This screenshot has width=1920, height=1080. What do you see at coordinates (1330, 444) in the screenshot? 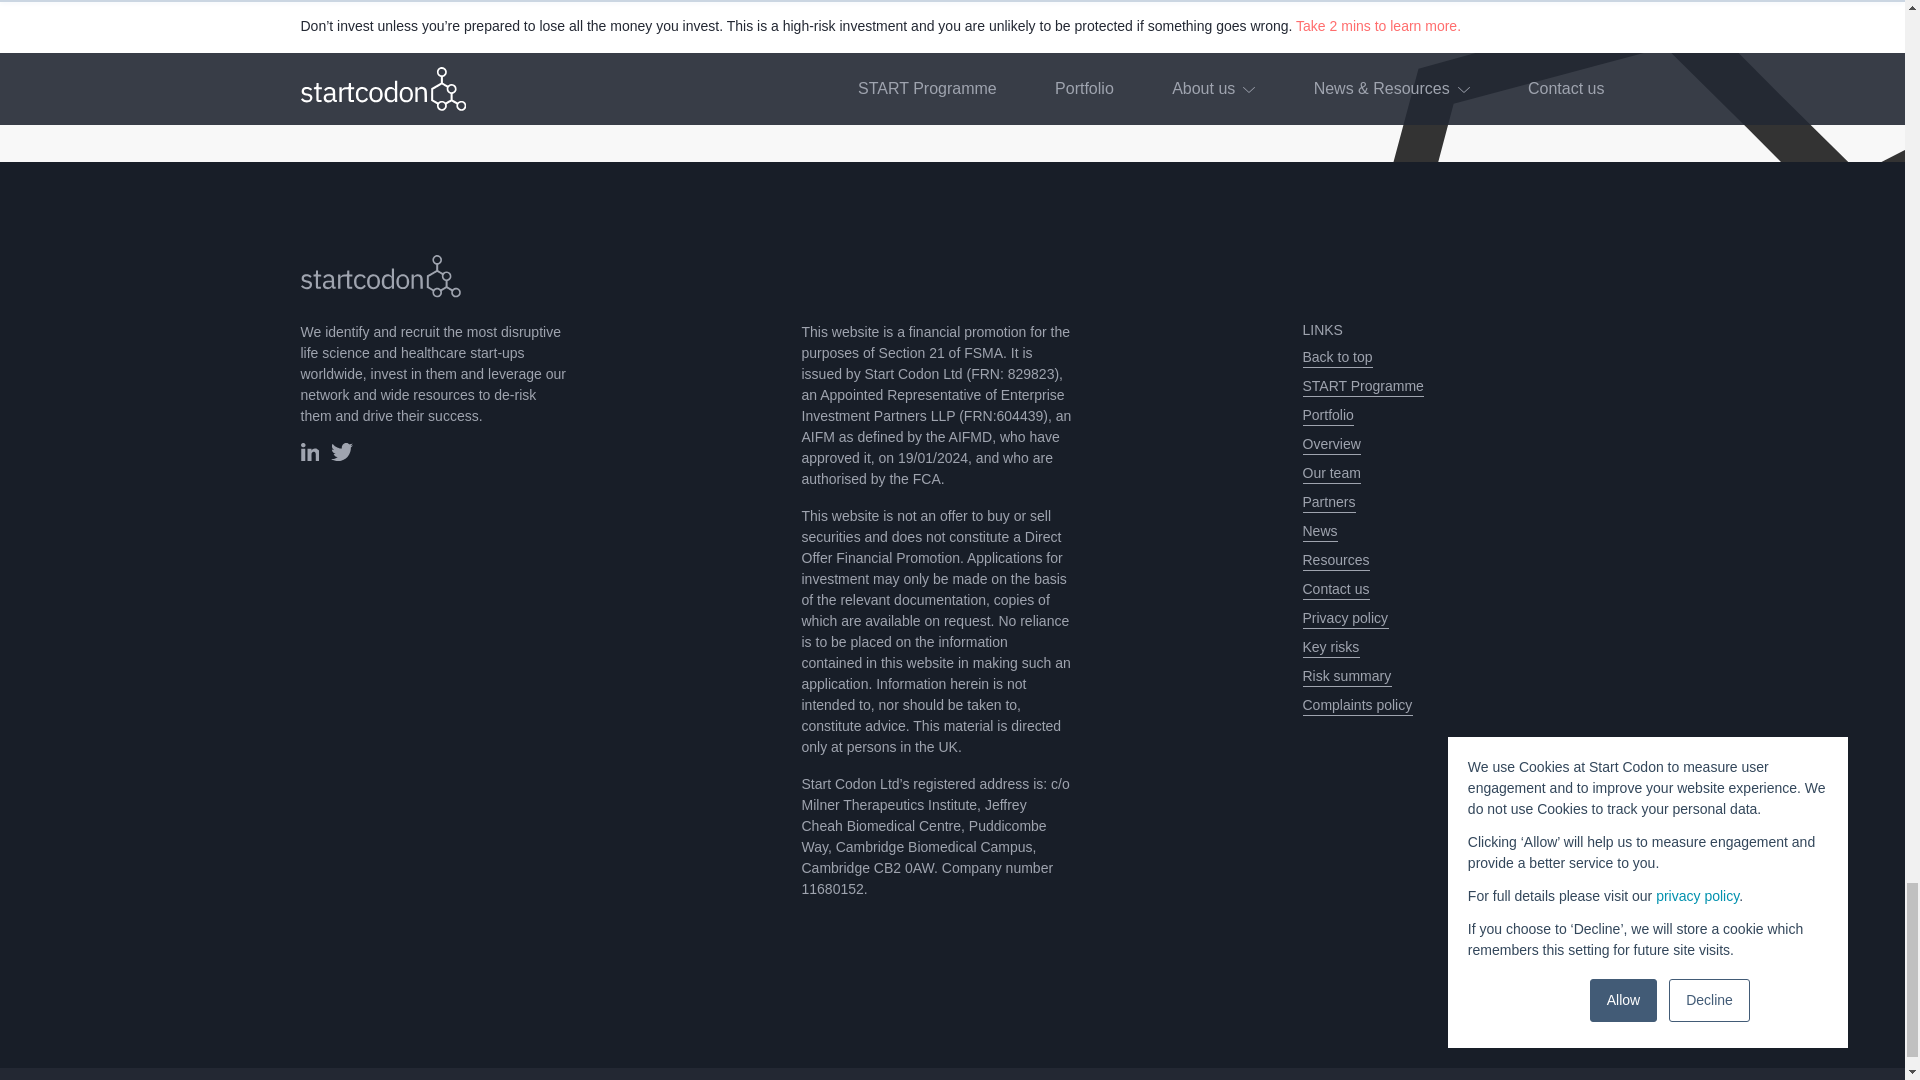
I see `Overview` at bounding box center [1330, 444].